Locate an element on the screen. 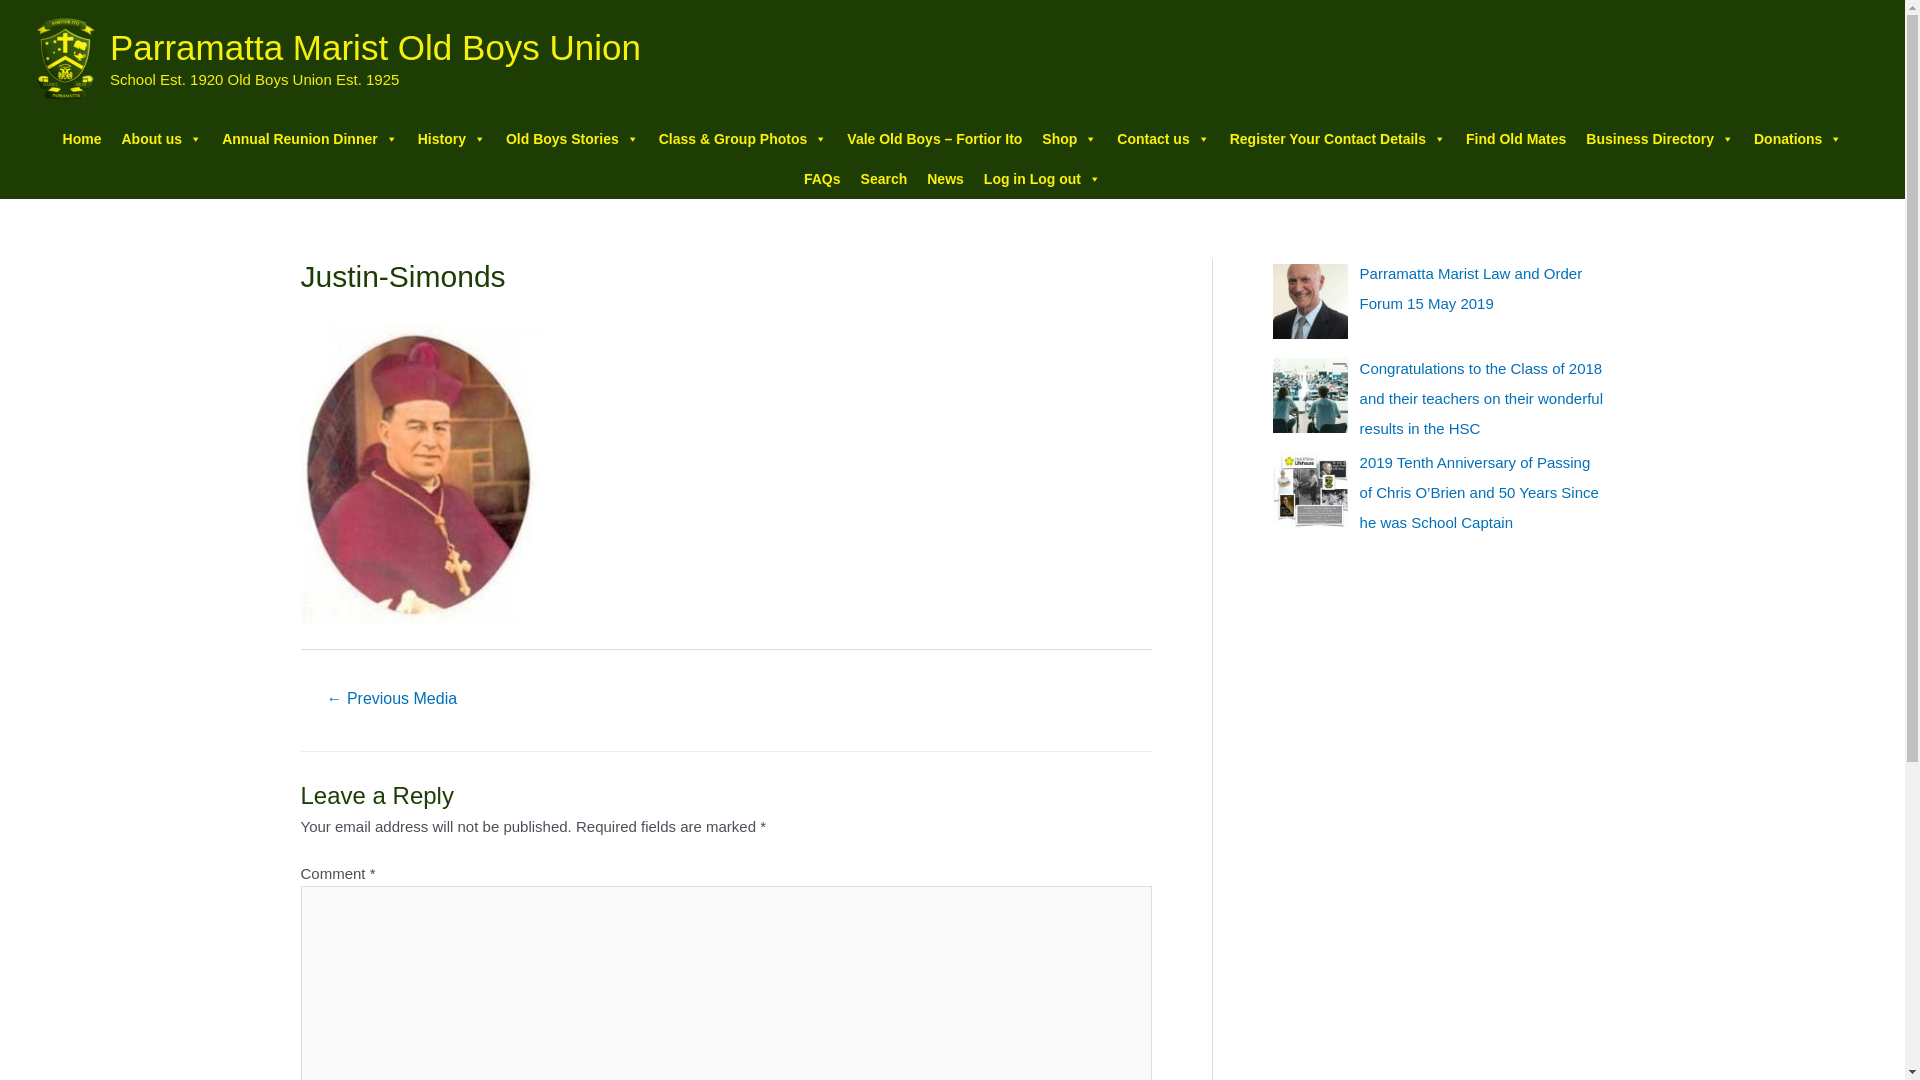 This screenshot has height=1080, width=1920. FAQs is located at coordinates (822, 179).